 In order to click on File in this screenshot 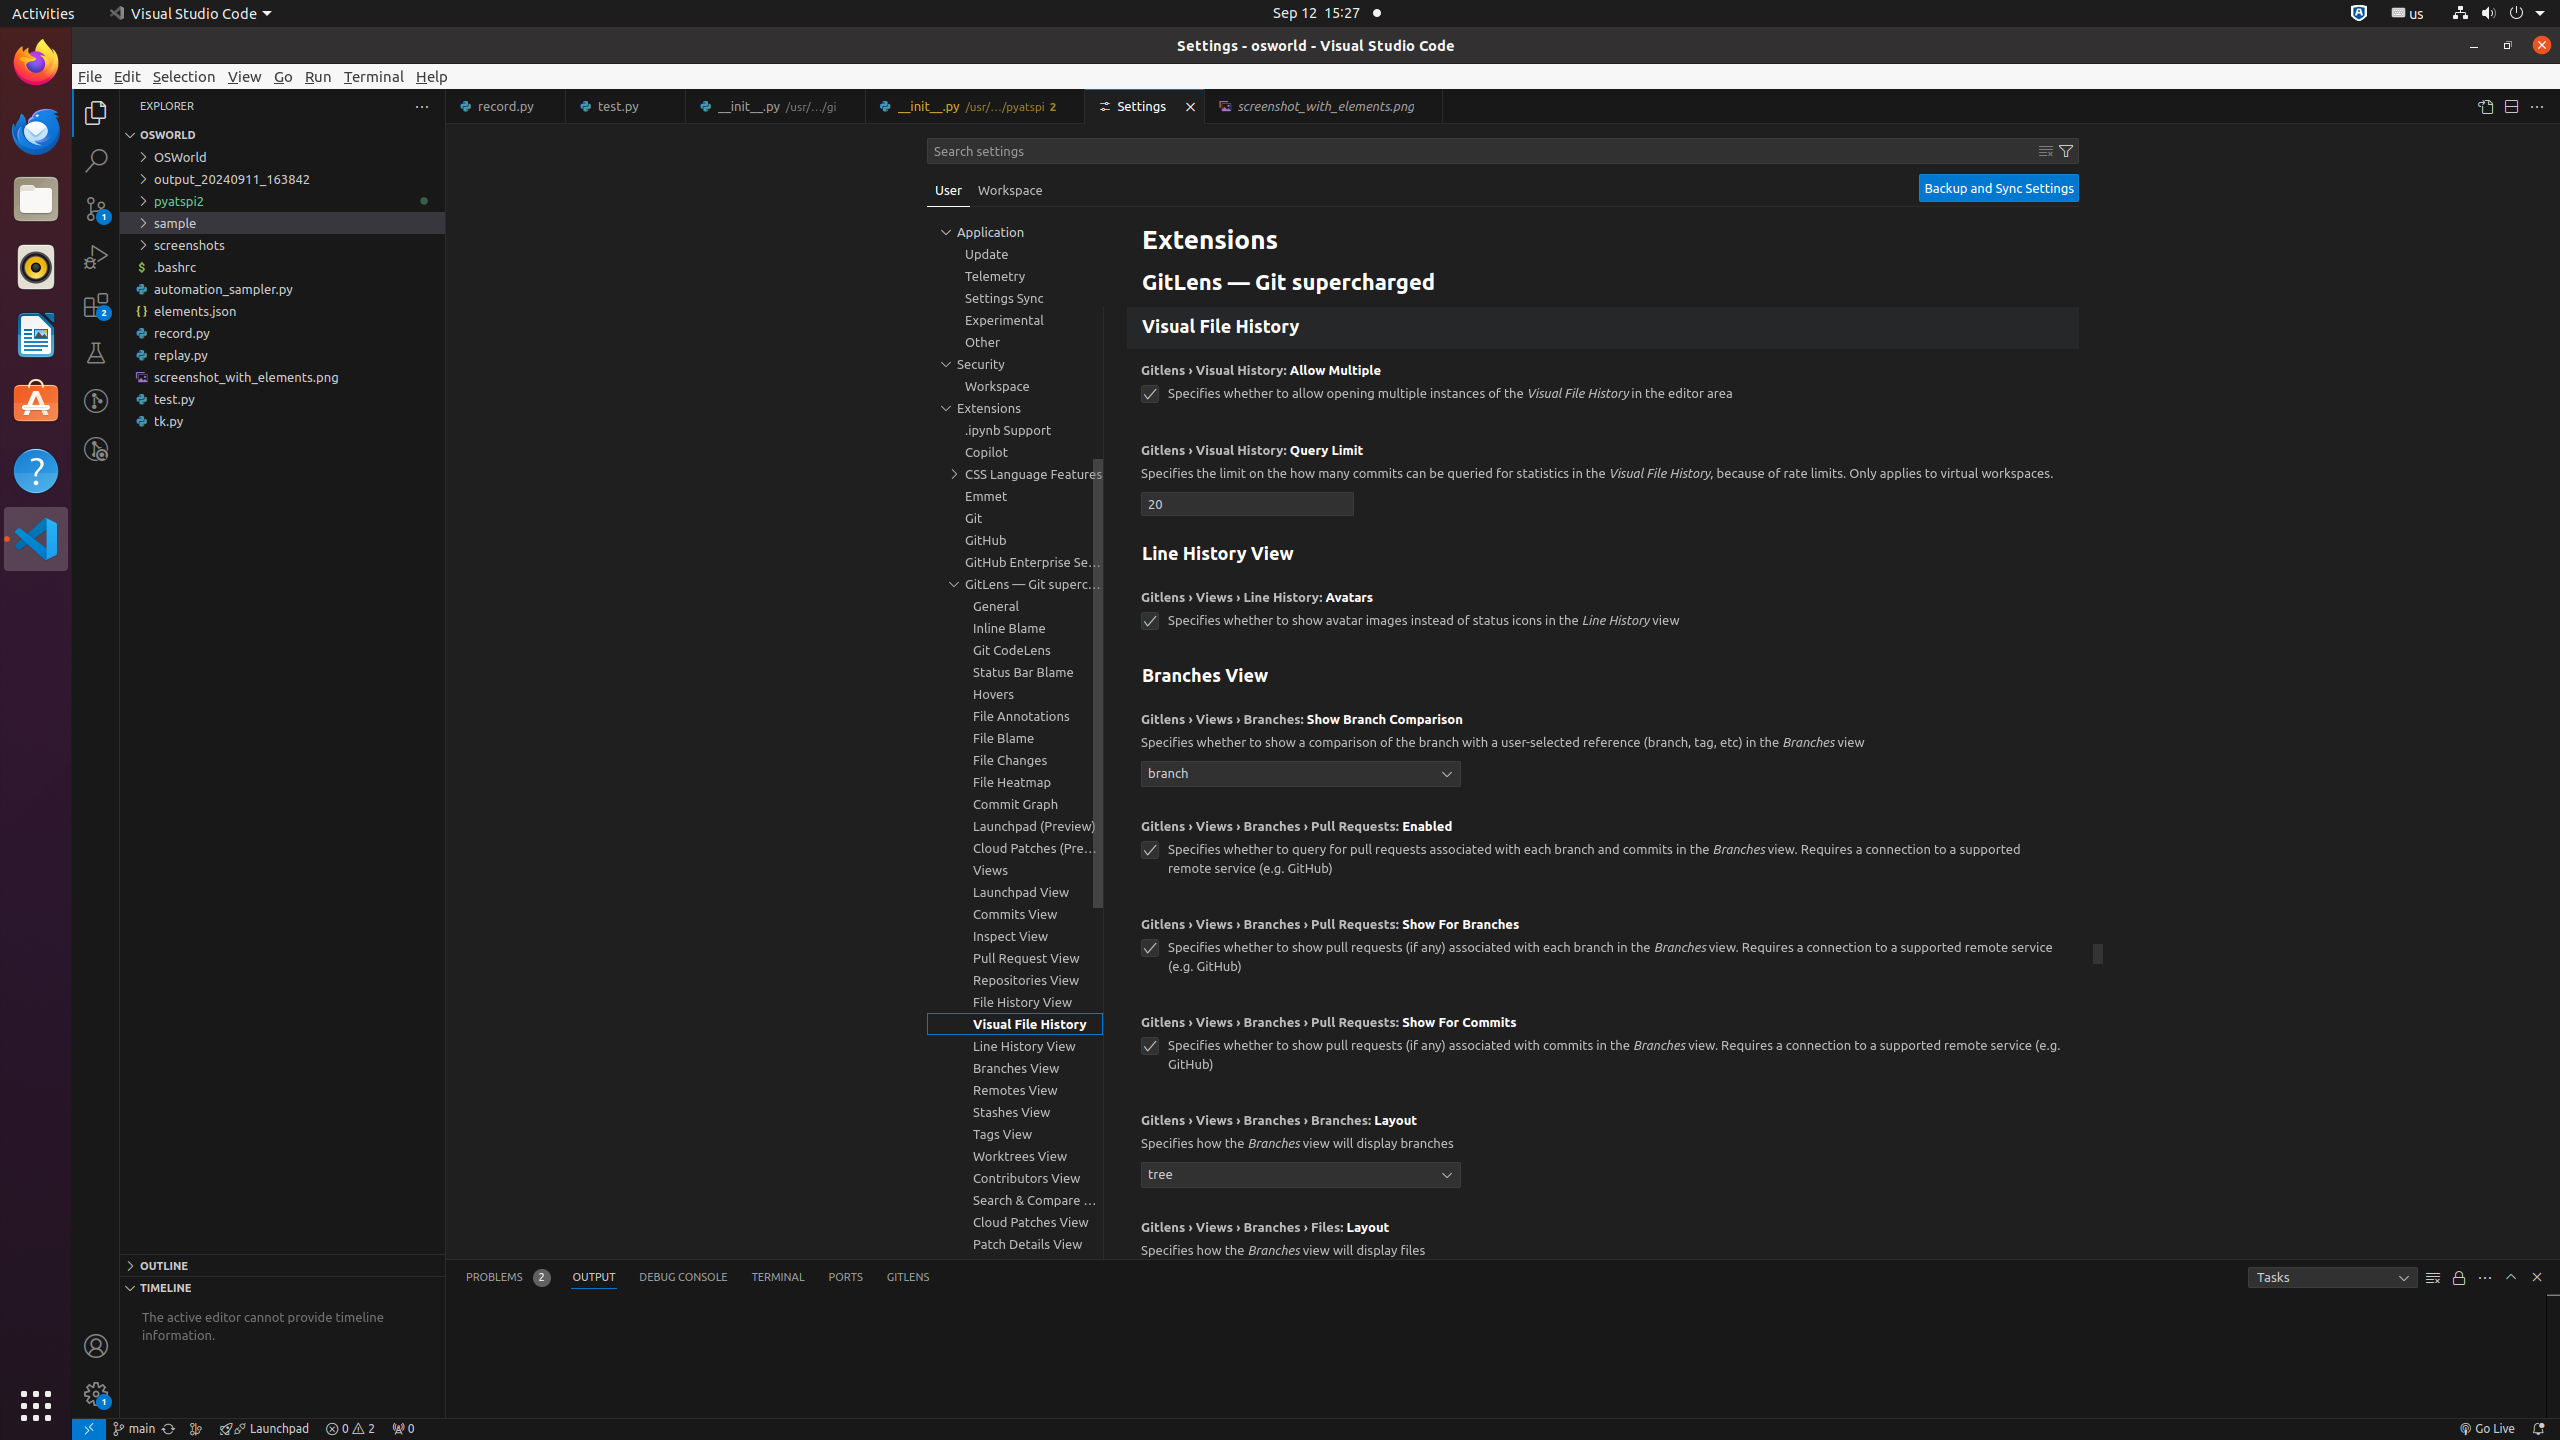, I will do `click(90, 76)`.